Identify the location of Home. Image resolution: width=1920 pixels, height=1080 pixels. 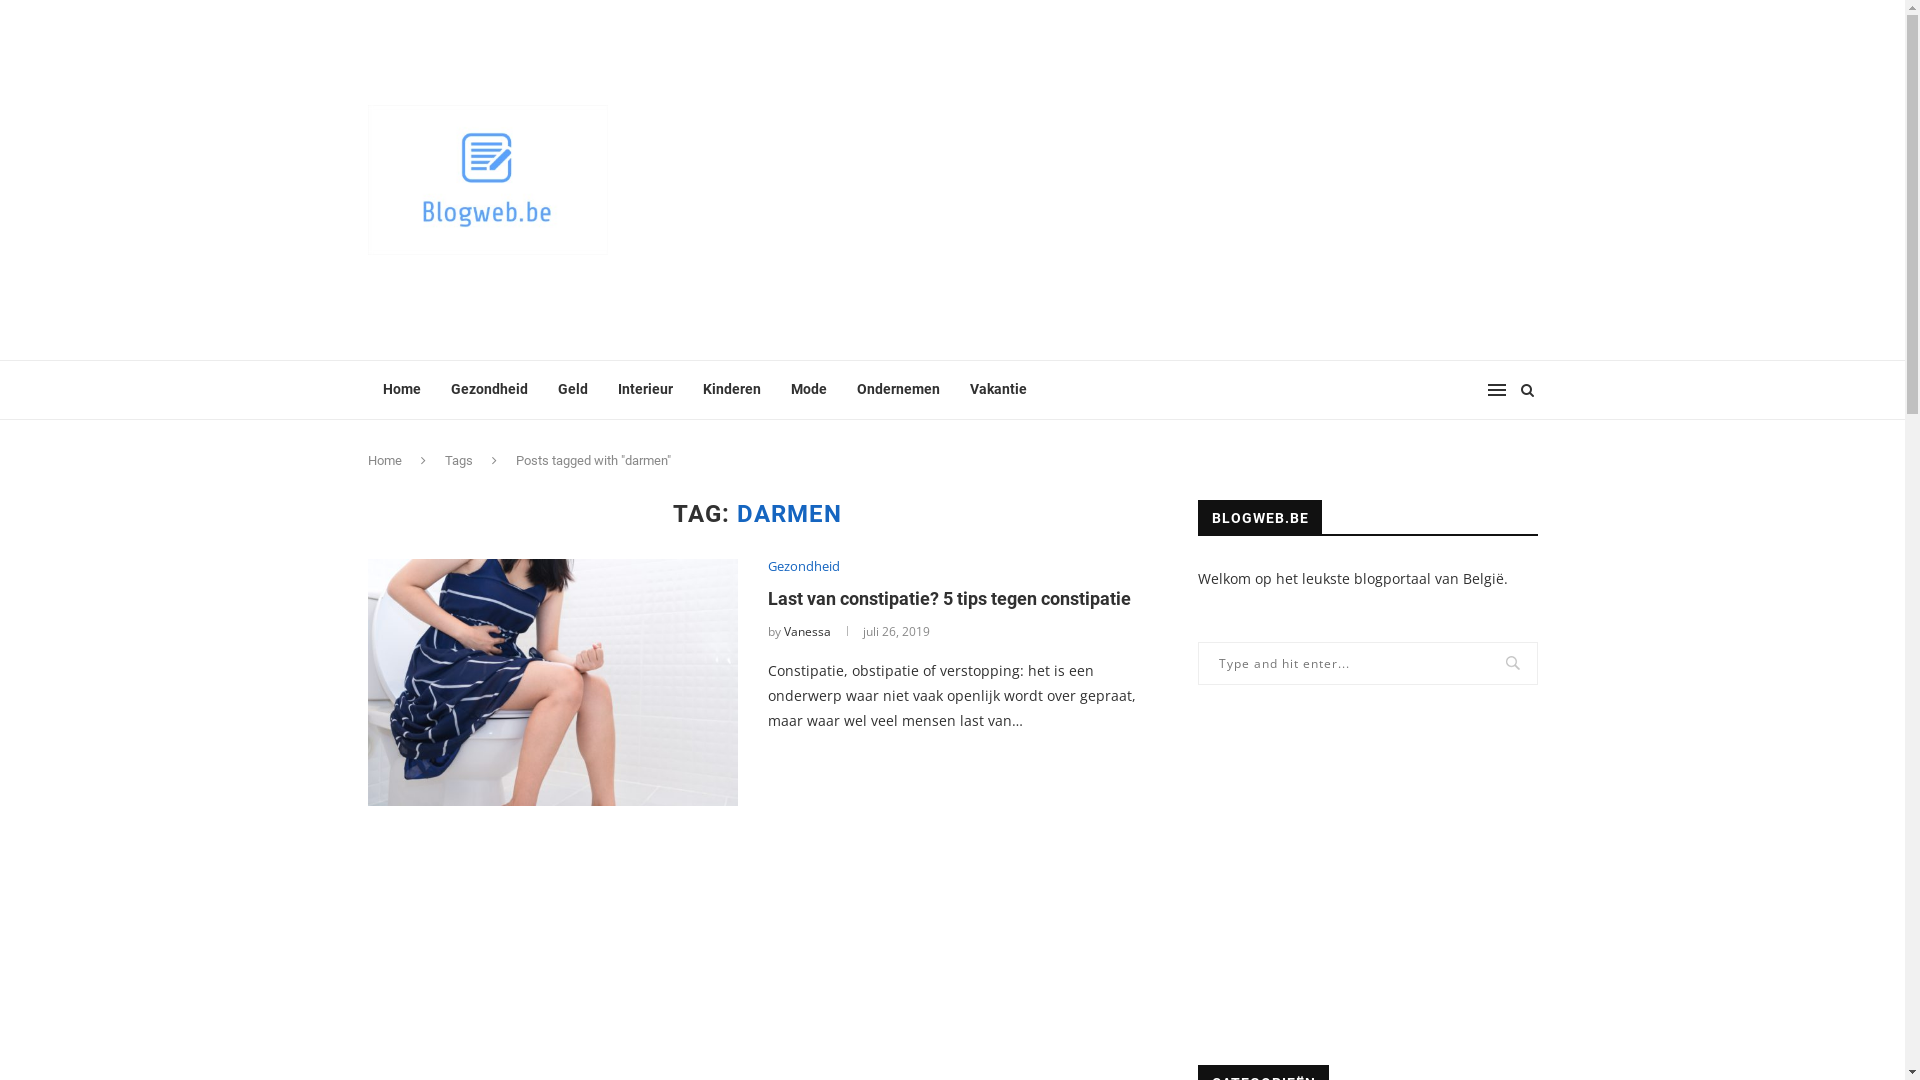
(402, 390).